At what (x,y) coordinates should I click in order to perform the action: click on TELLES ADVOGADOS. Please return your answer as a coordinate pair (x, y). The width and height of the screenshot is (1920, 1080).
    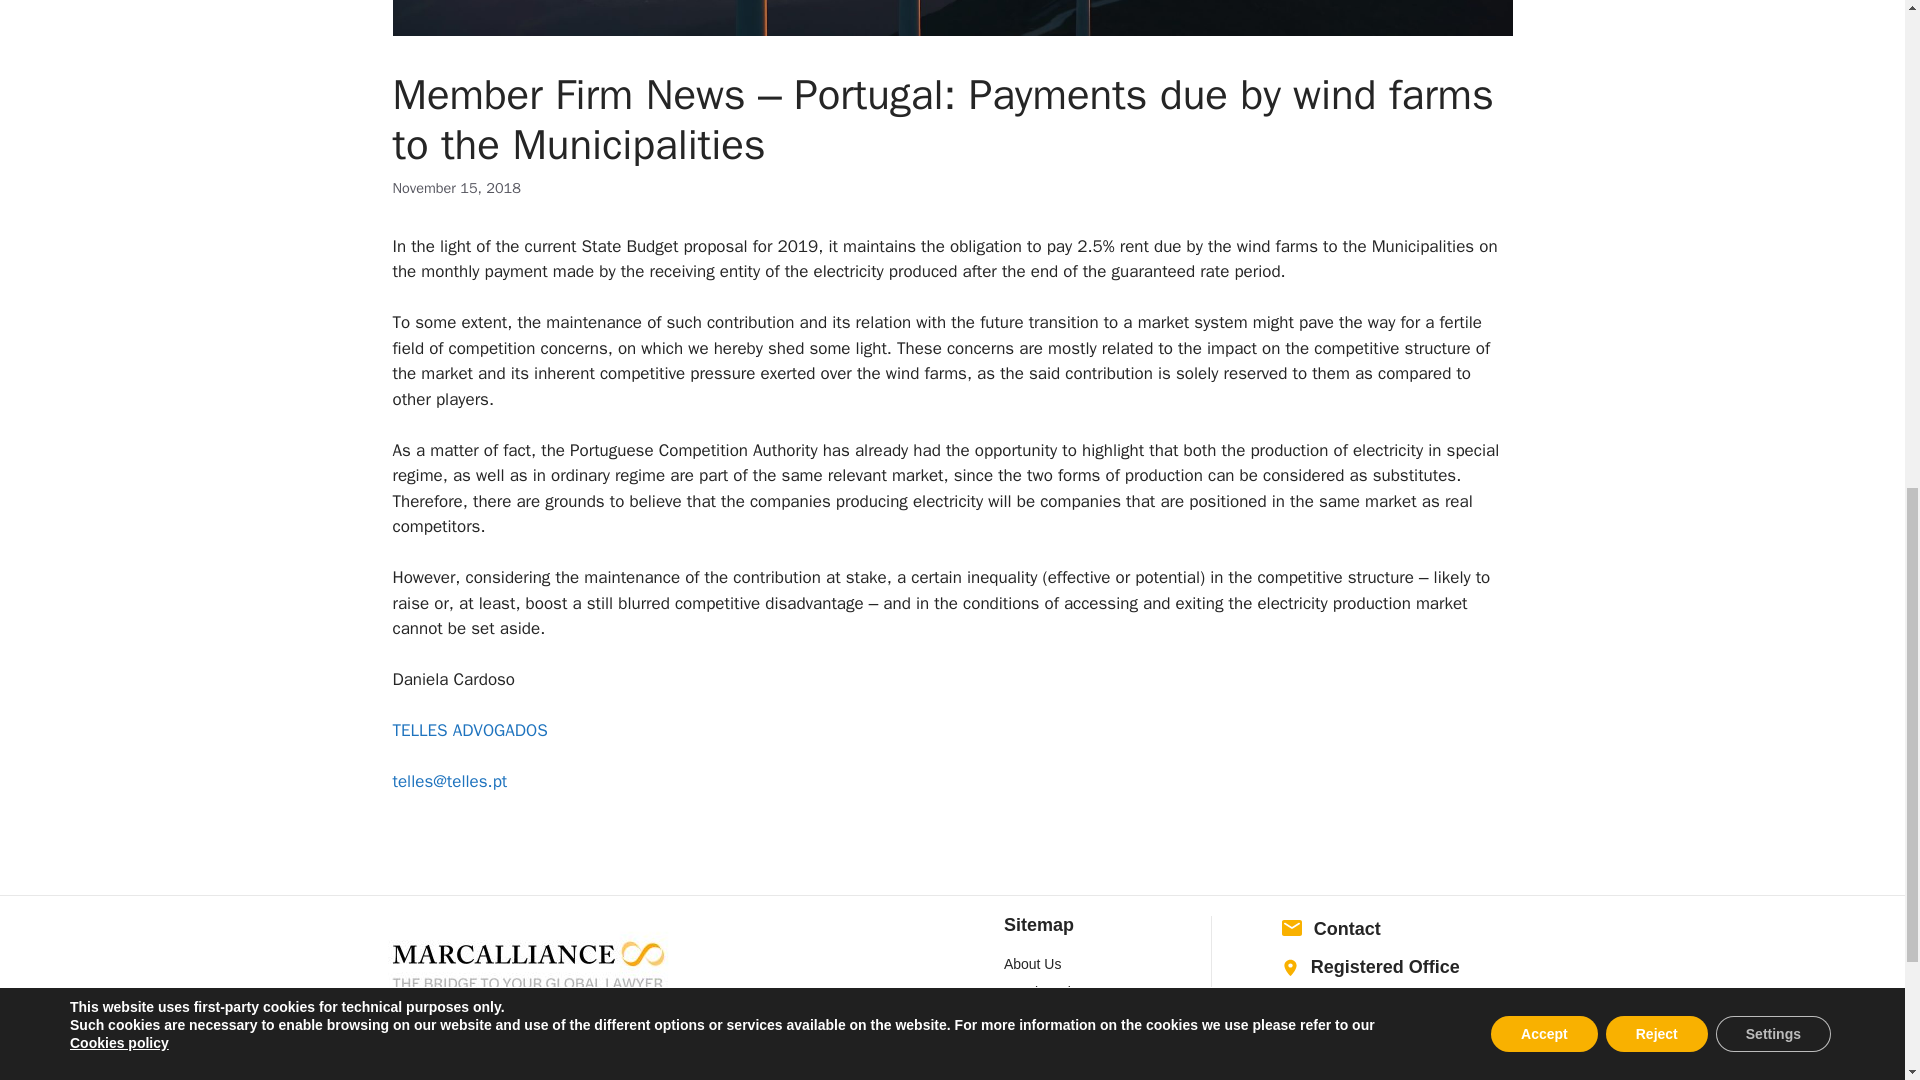
    Looking at the image, I should click on (469, 730).